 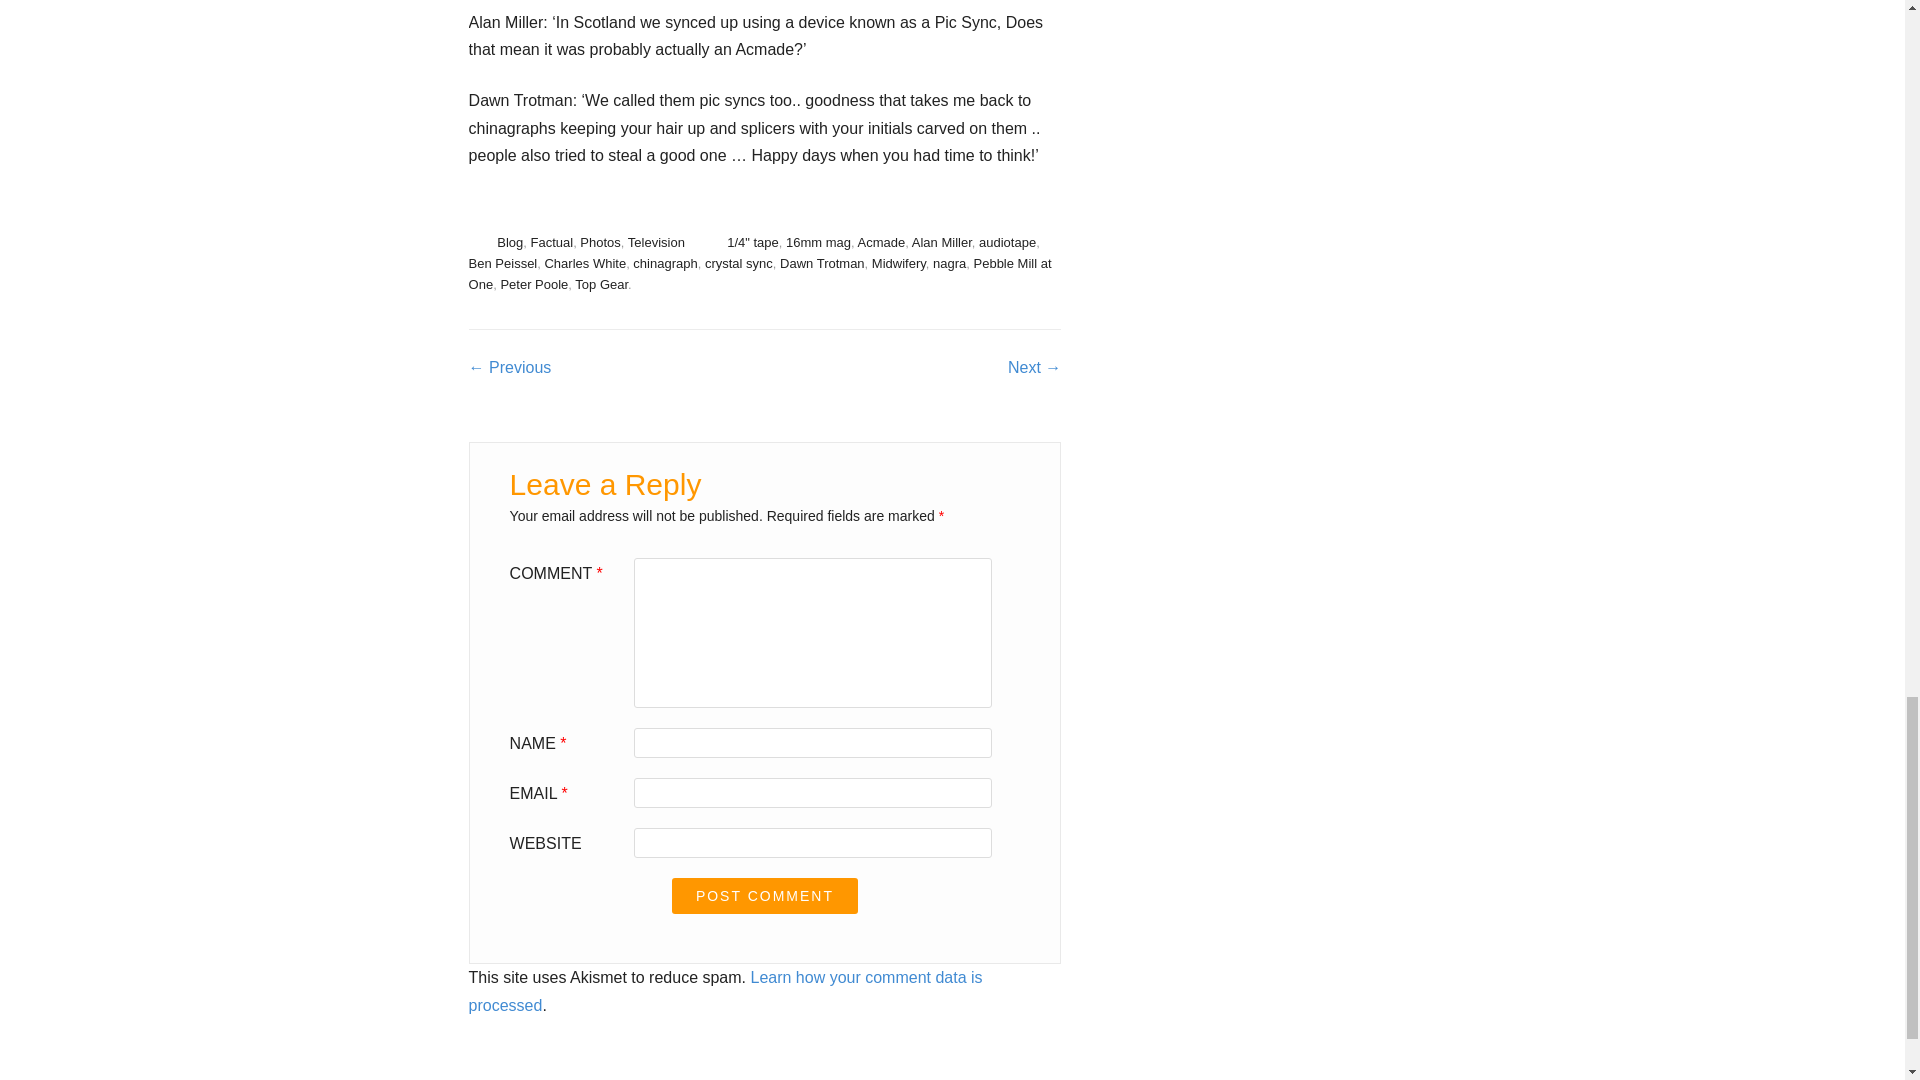 I want to click on Alan Miller, so click(x=942, y=242).